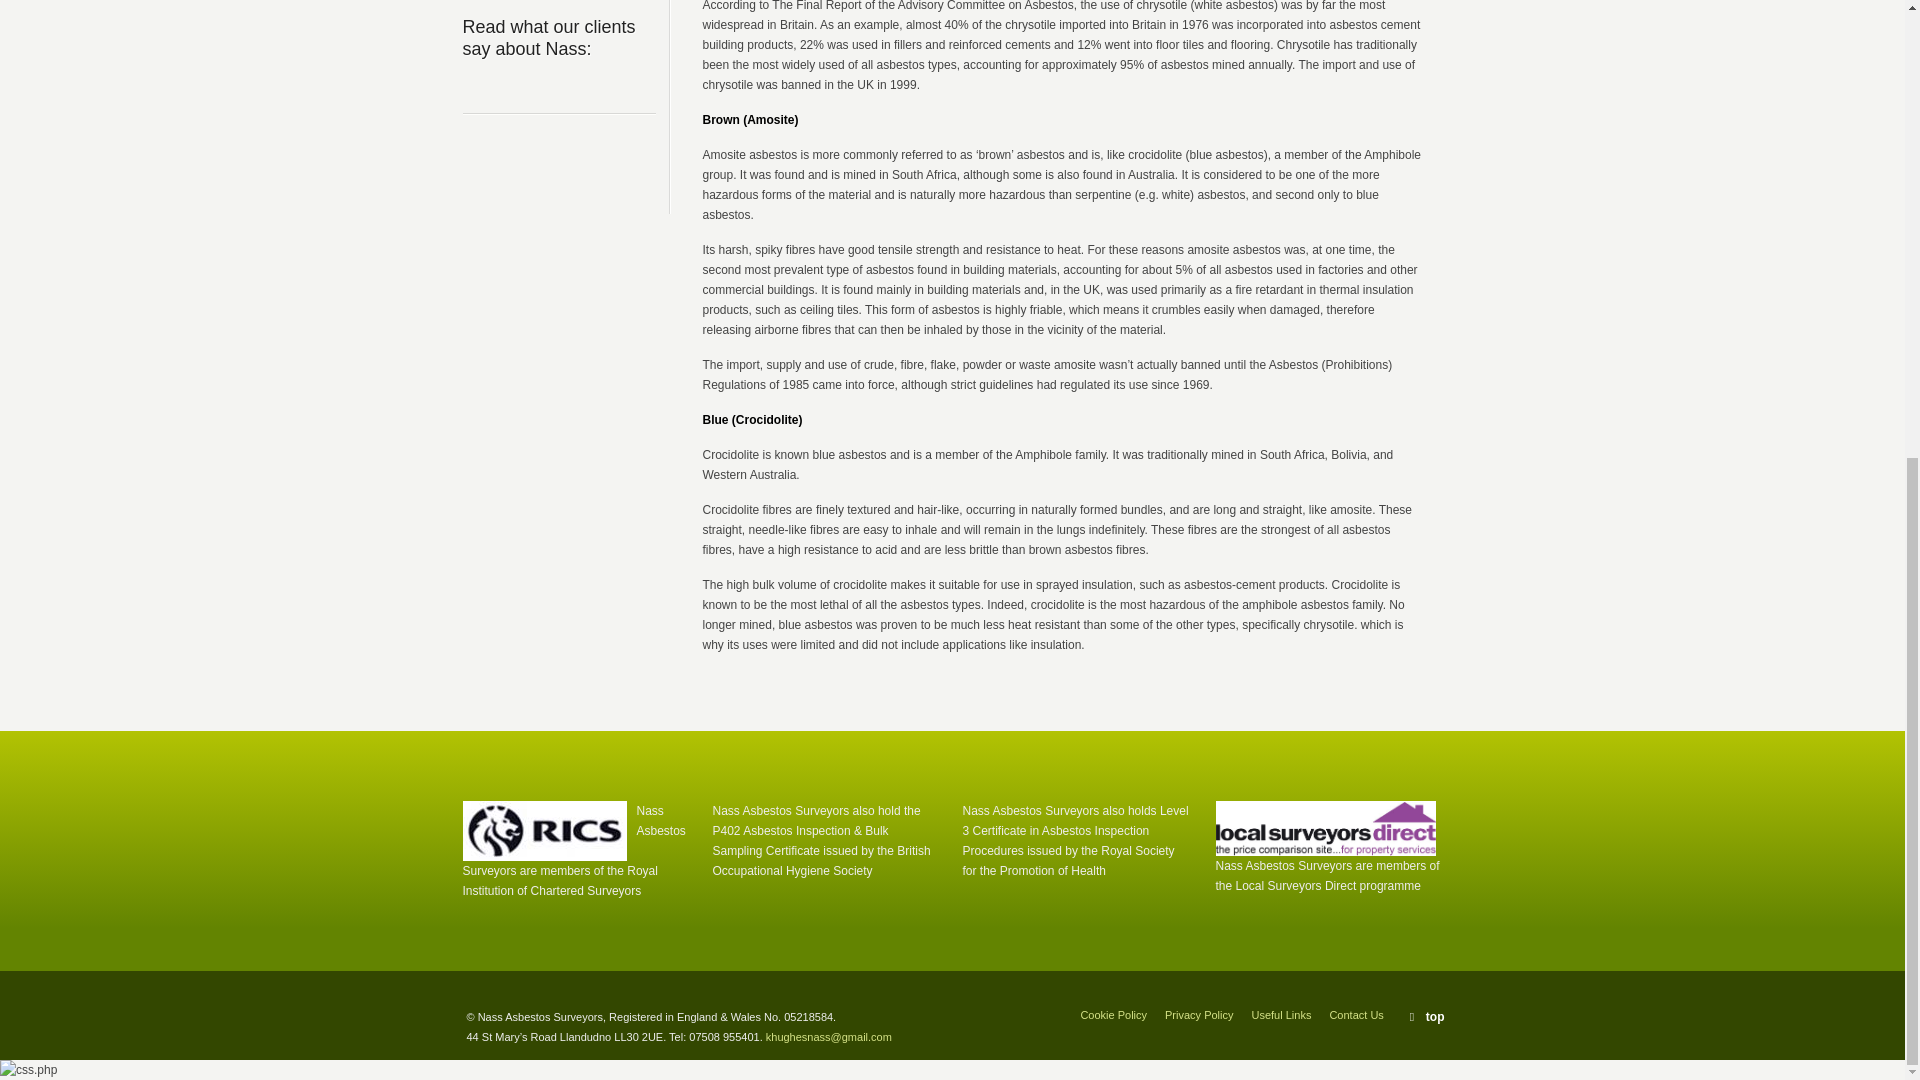 This screenshot has height=1080, width=1920. Describe the element at coordinates (1281, 1014) in the screenshot. I see `Useful Links` at that location.